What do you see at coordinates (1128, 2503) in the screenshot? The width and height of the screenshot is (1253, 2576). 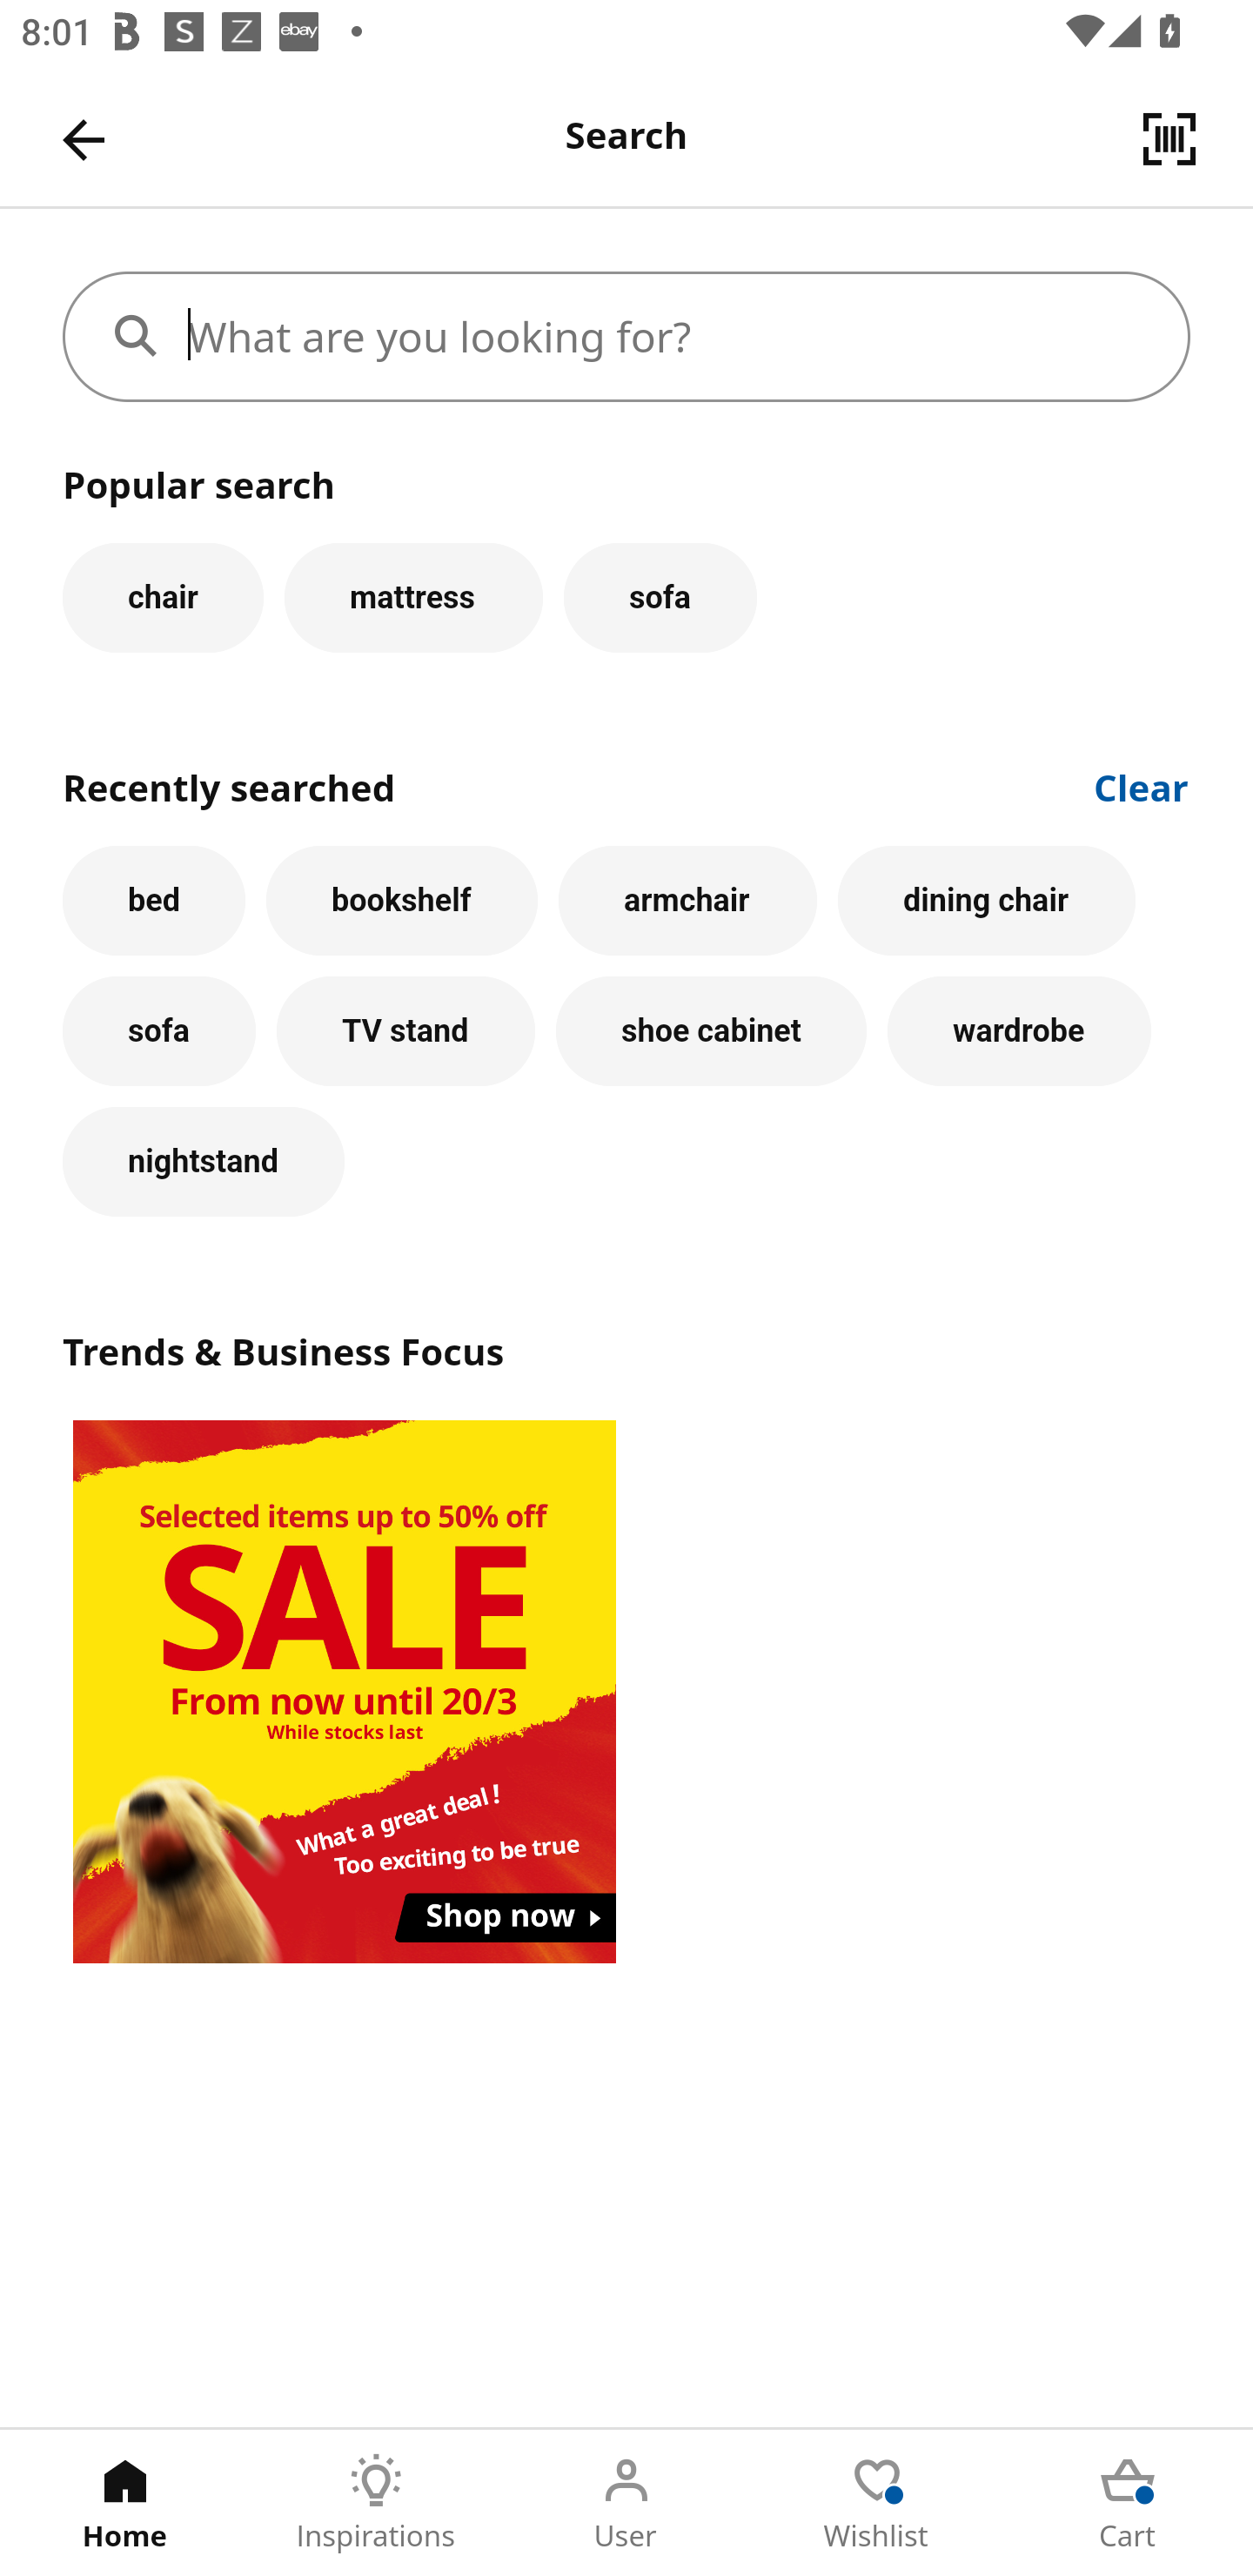 I see `Cart
Tab 5 of 5` at bounding box center [1128, 2503].